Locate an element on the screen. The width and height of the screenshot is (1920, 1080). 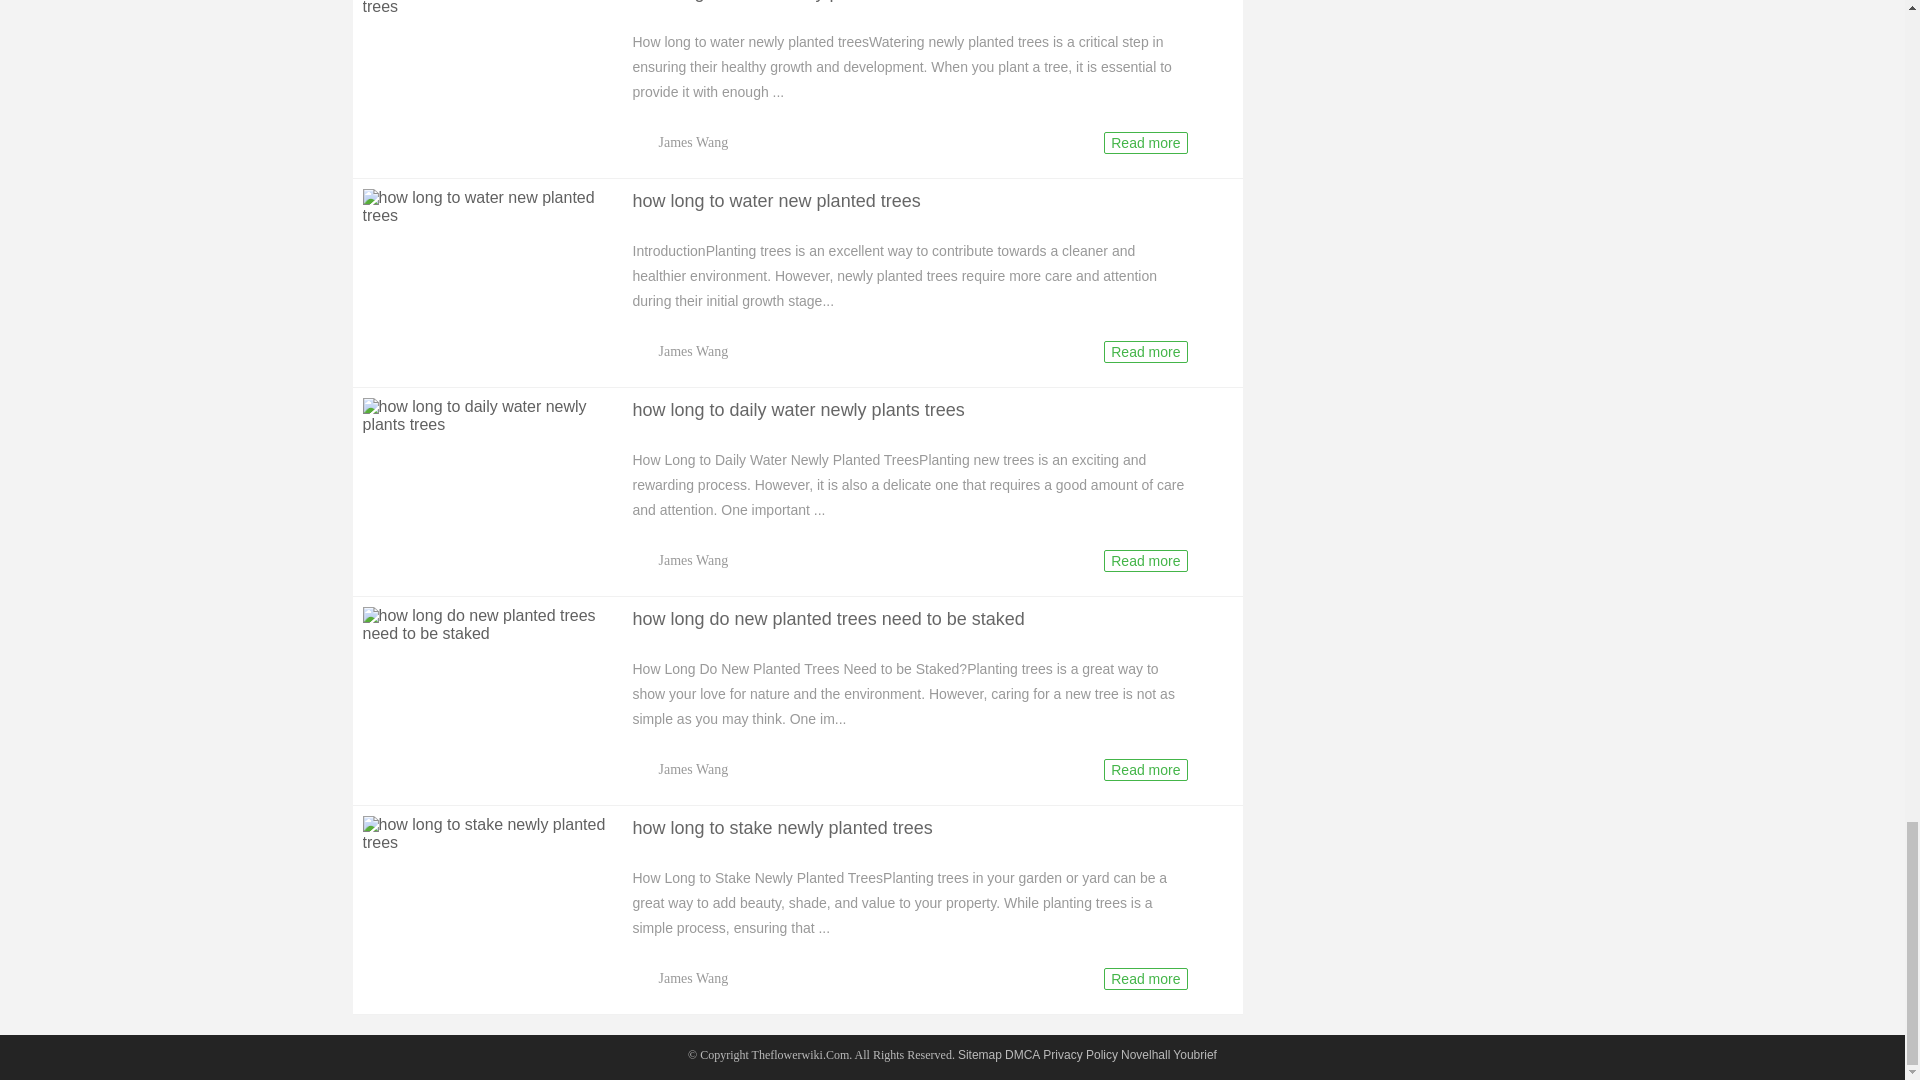
how long to water newly planted trees is located at coordinates (487, 8).